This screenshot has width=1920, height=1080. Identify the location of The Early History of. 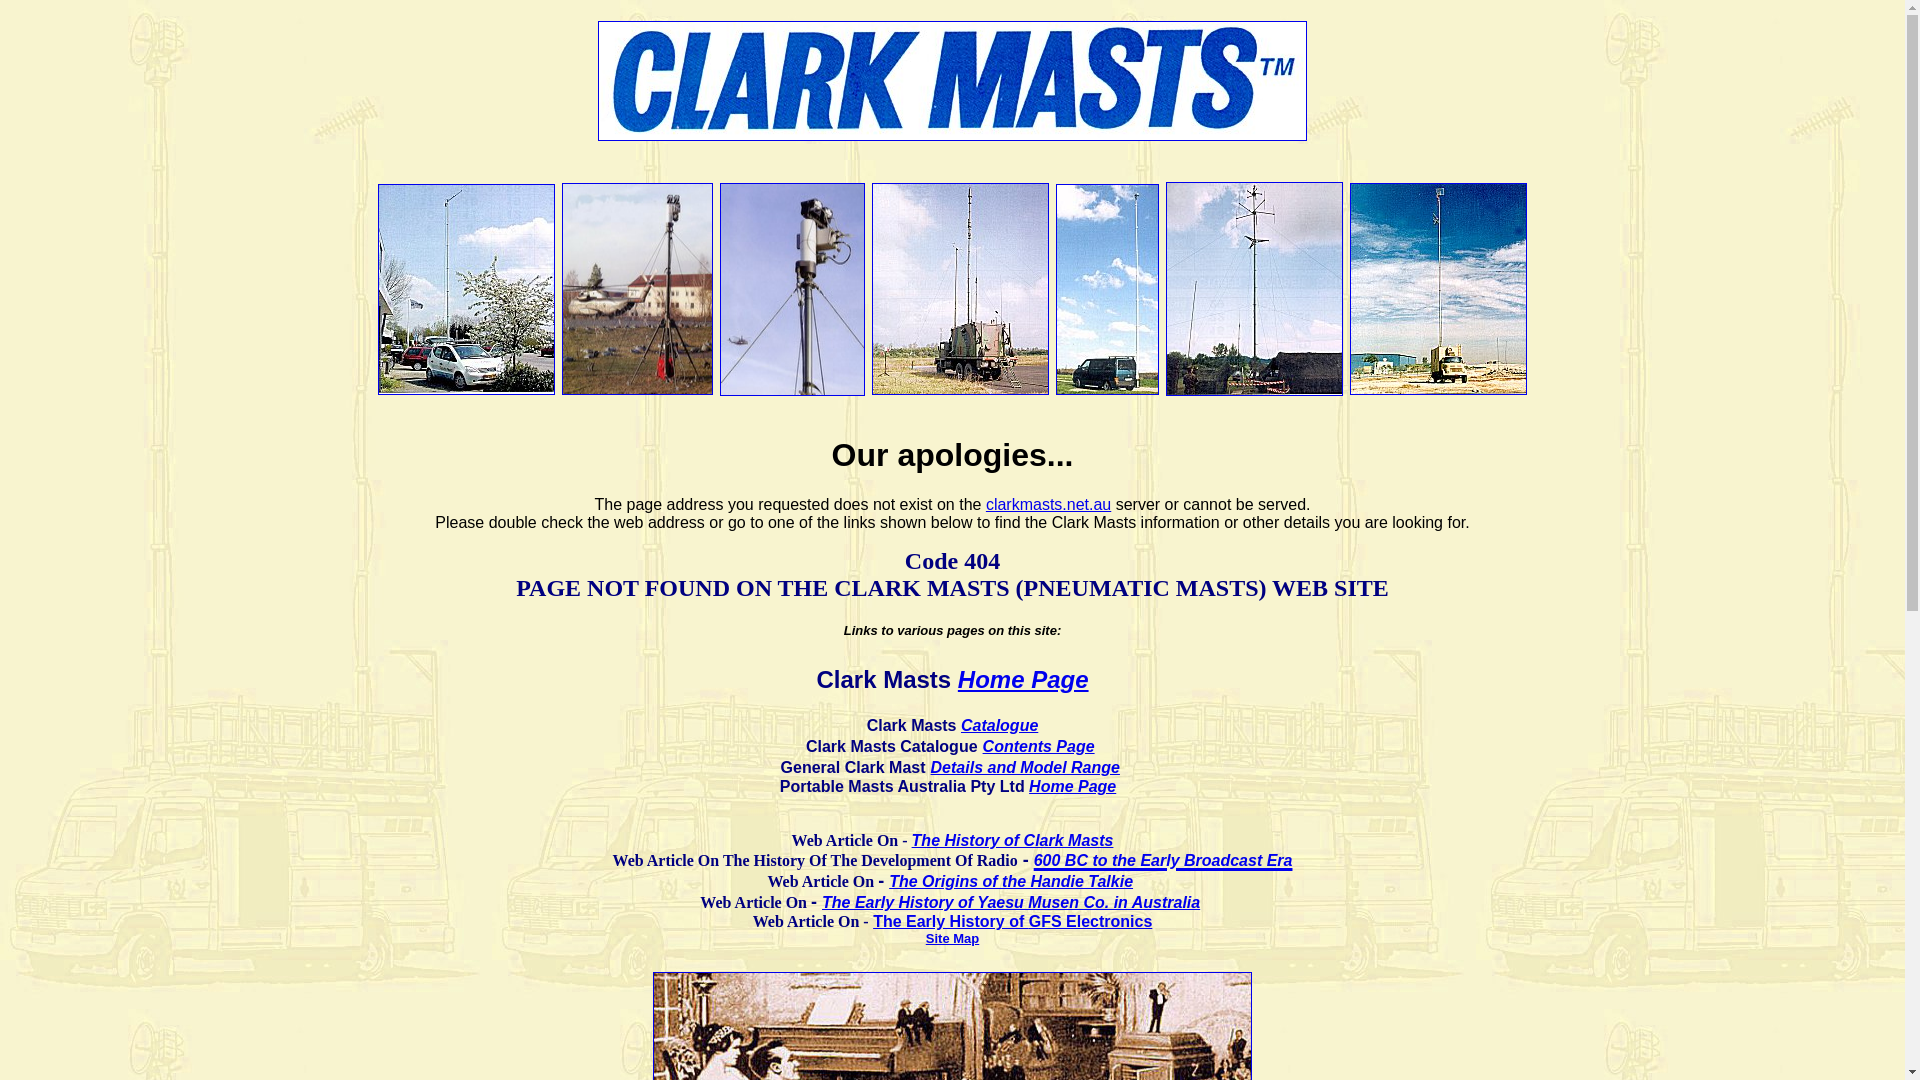
(951, 922).